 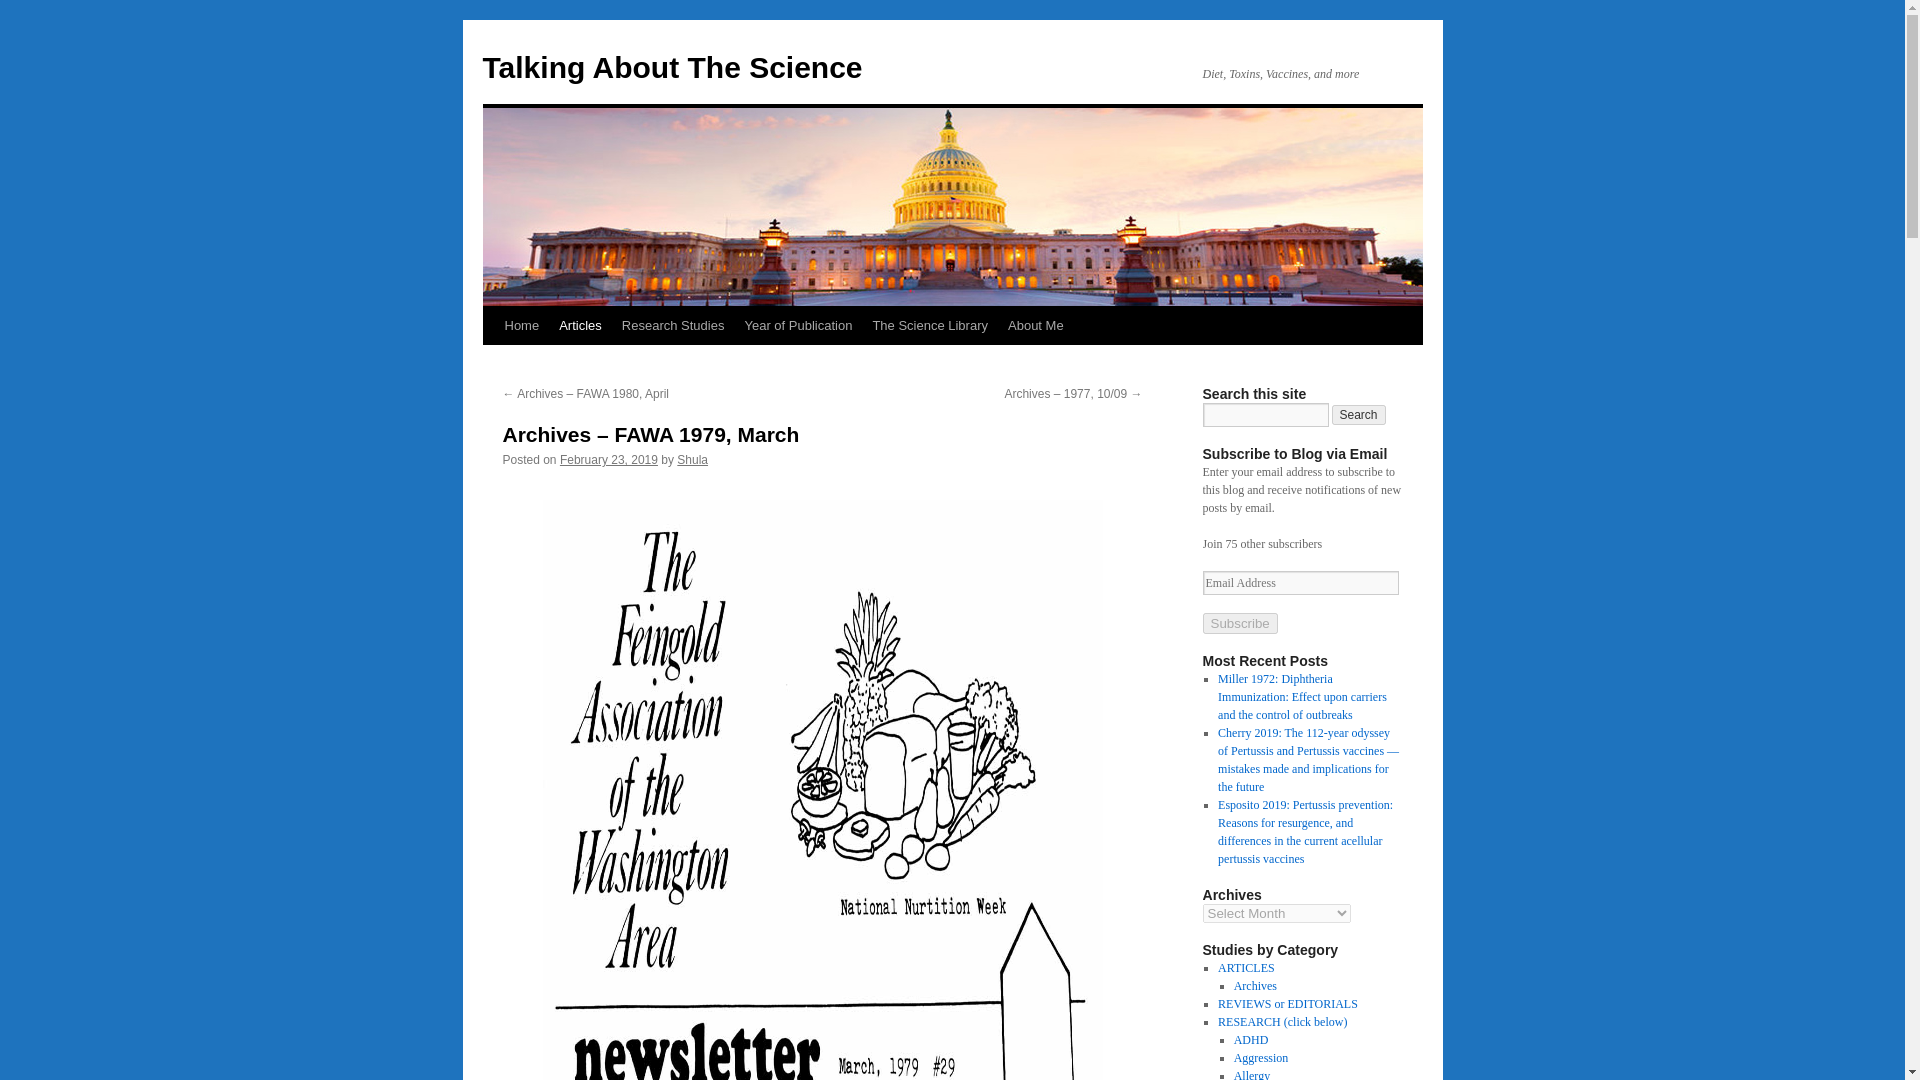 What do you see at coordinates (580, 325) in the screenshot?
I see `Articles` at bounding box center [580, 325].